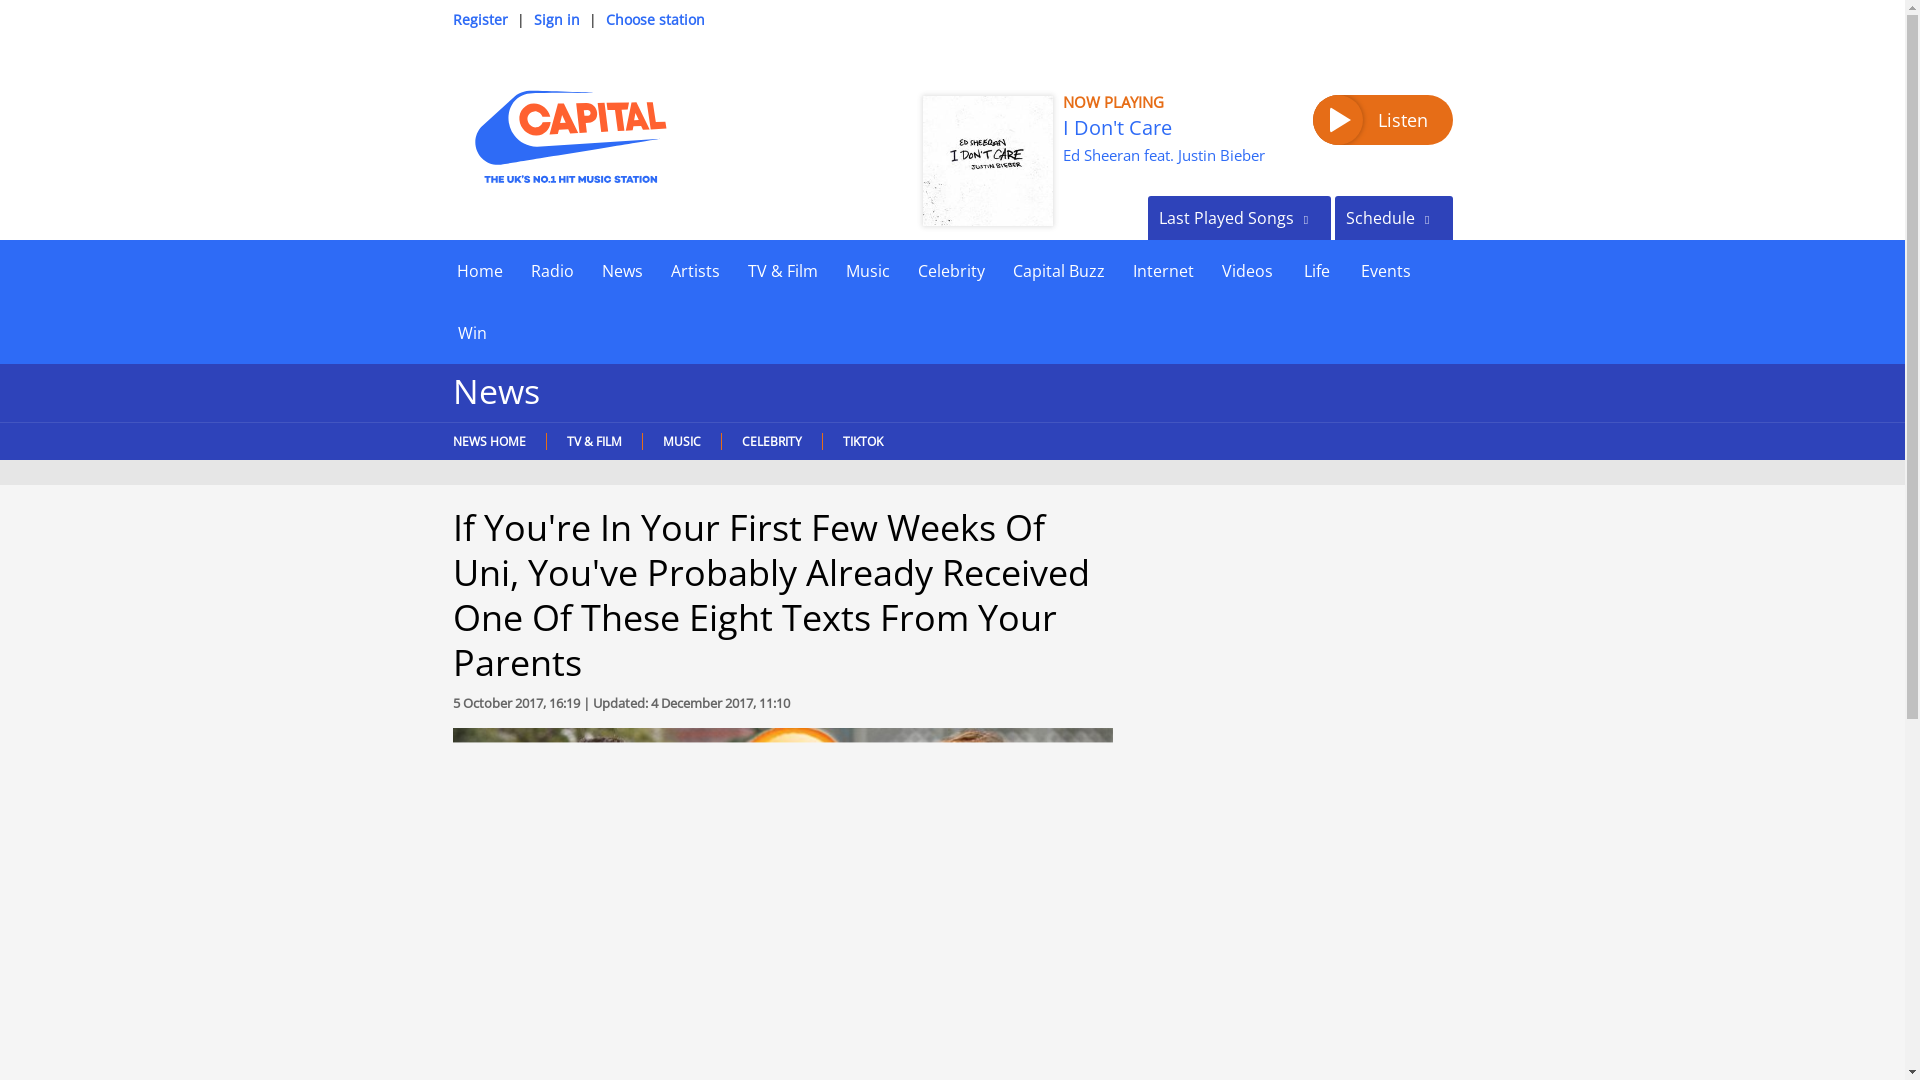 This screenshot has width=1920, height=1080. What do you see at coordinates (681, 442) in the screenshot?
I see `MUSIC` at bounding box center [681, 442].